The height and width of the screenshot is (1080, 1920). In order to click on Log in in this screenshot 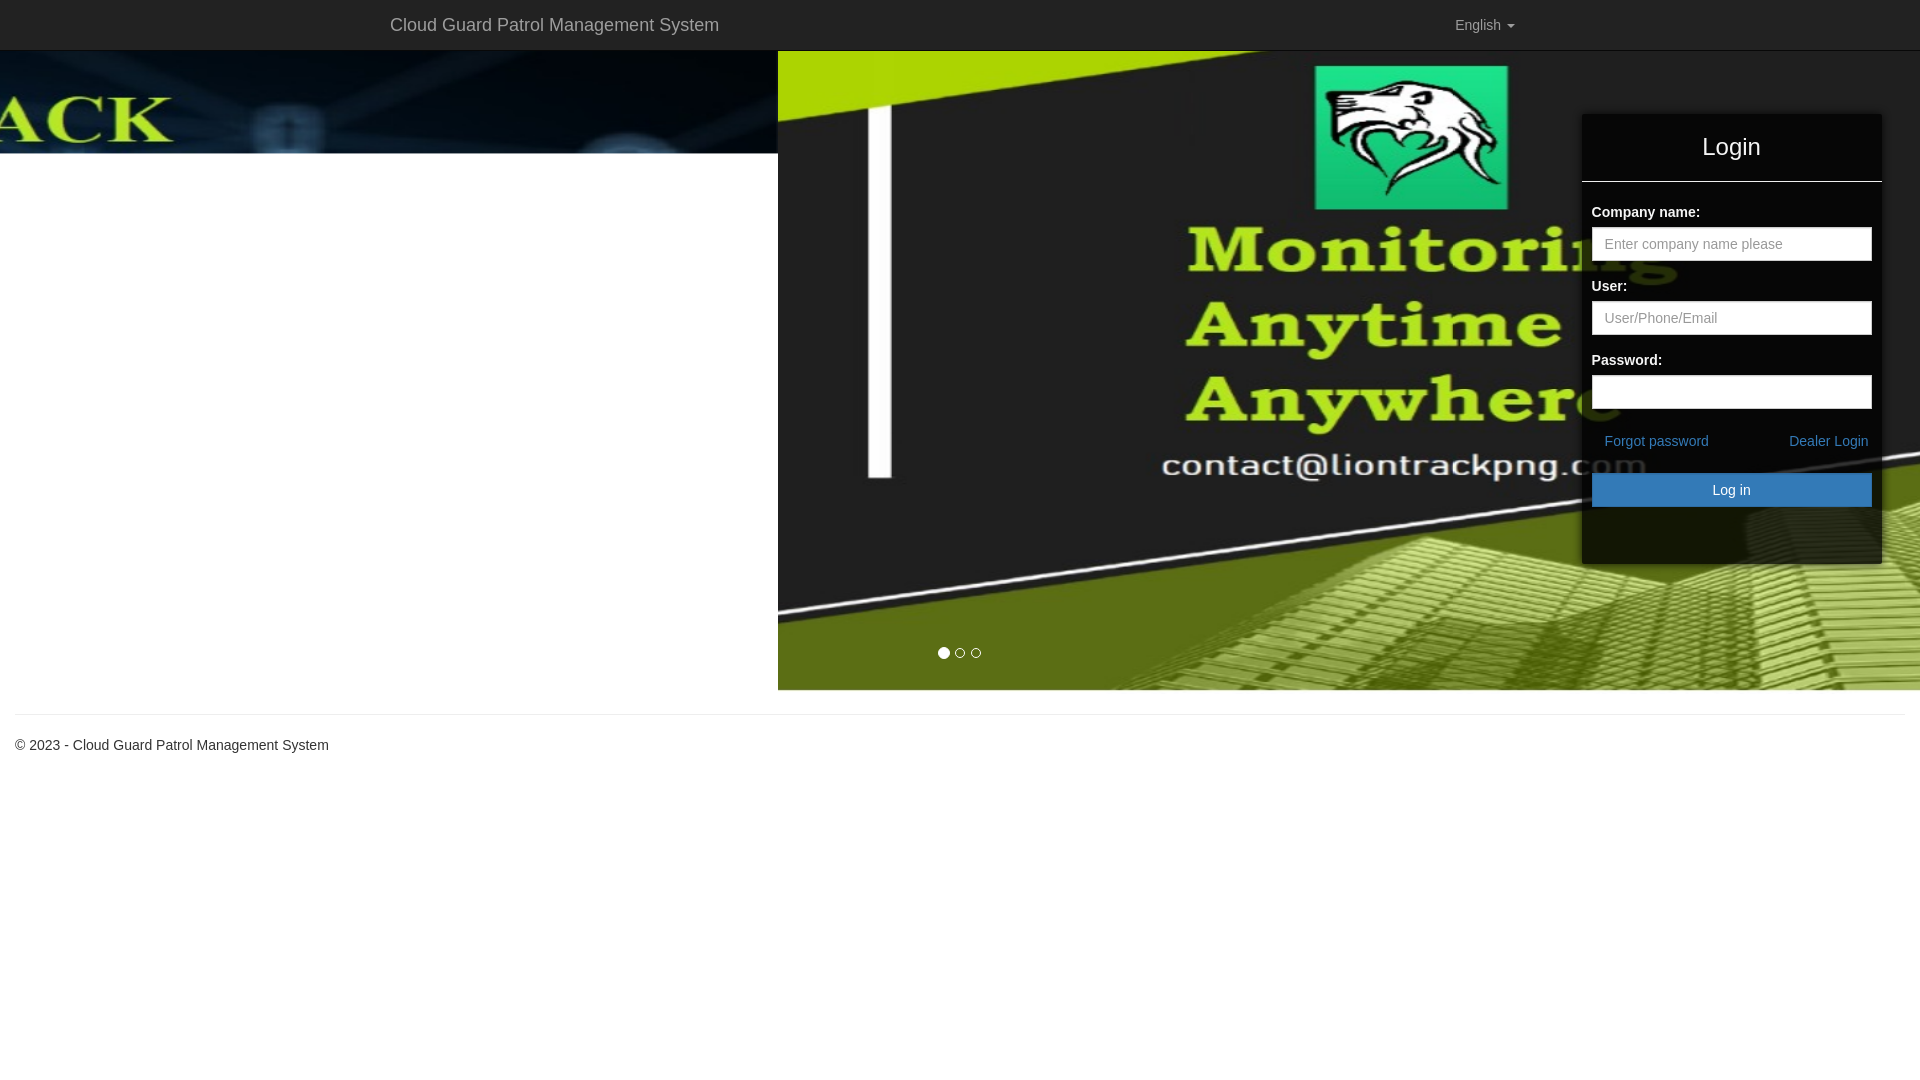, I will do `click(1732, 490)`.